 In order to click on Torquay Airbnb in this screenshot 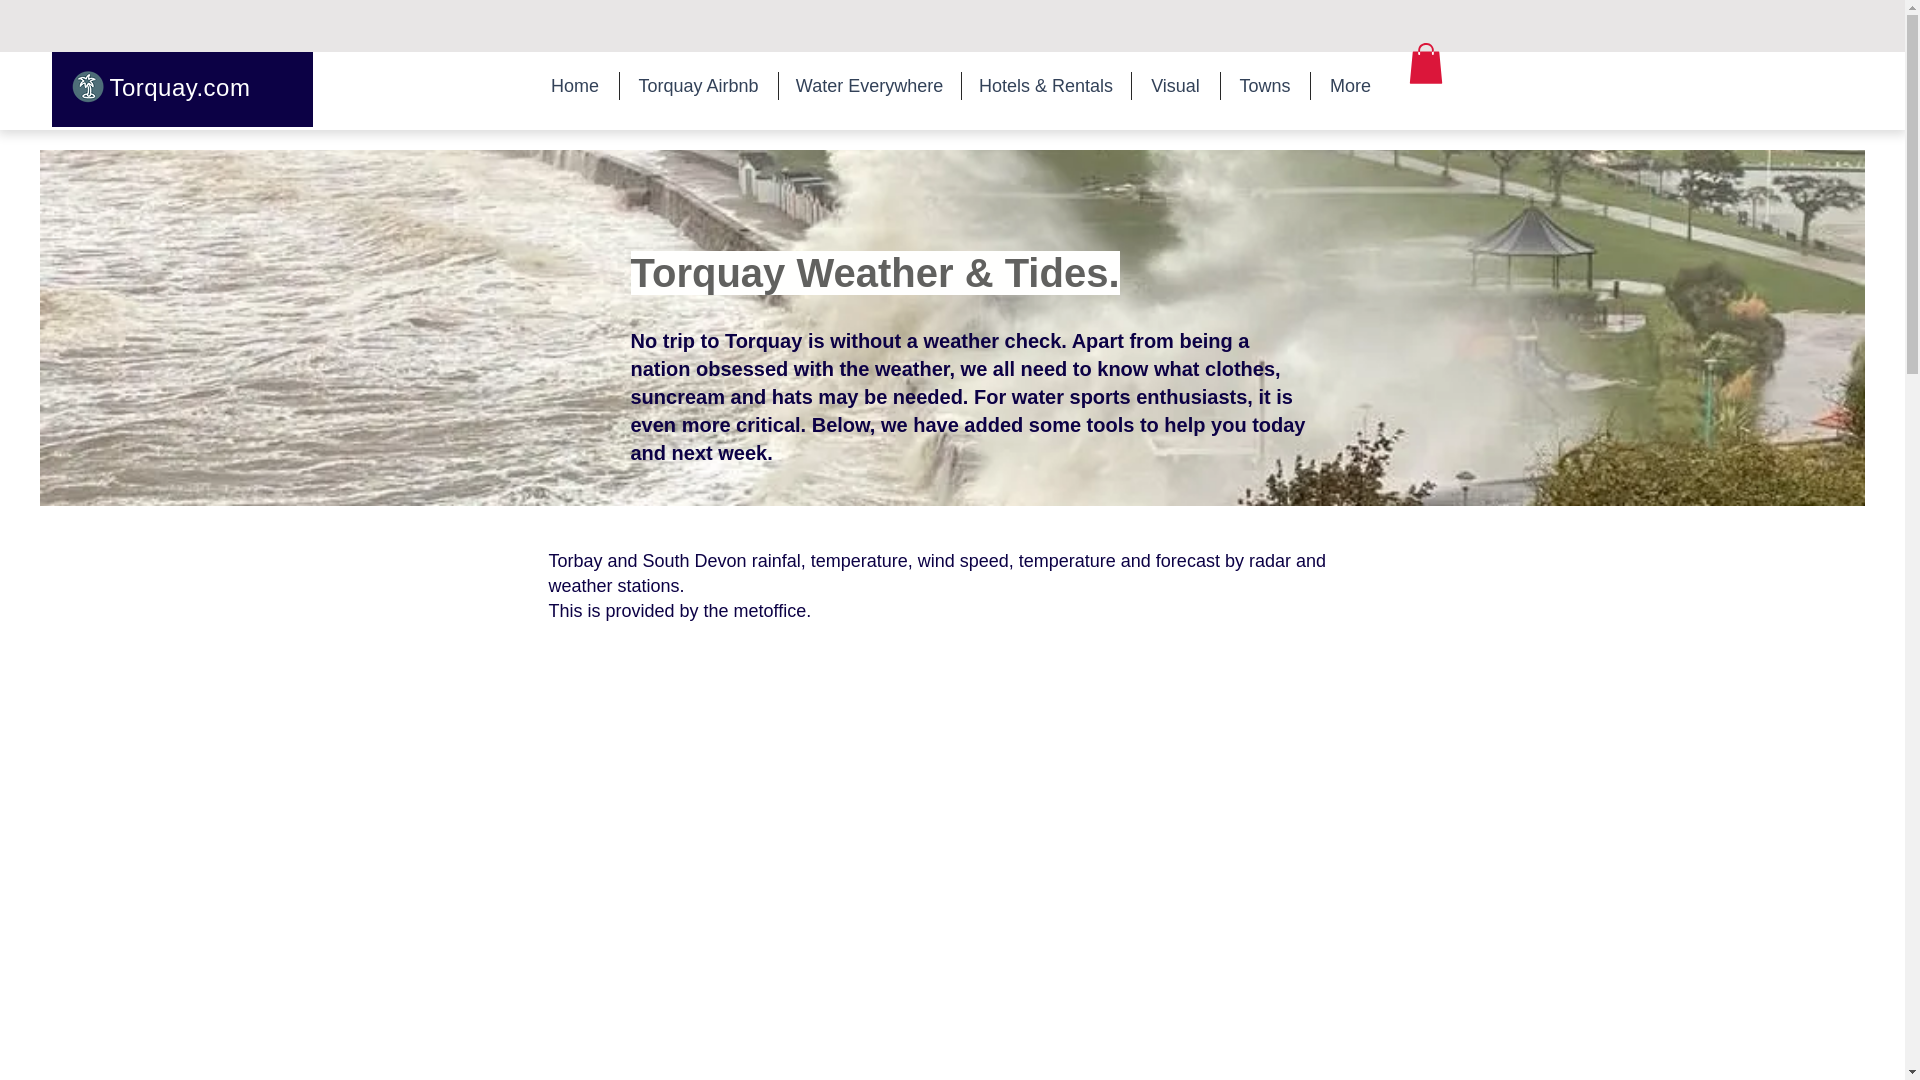, I will do `click(698, 86)`.